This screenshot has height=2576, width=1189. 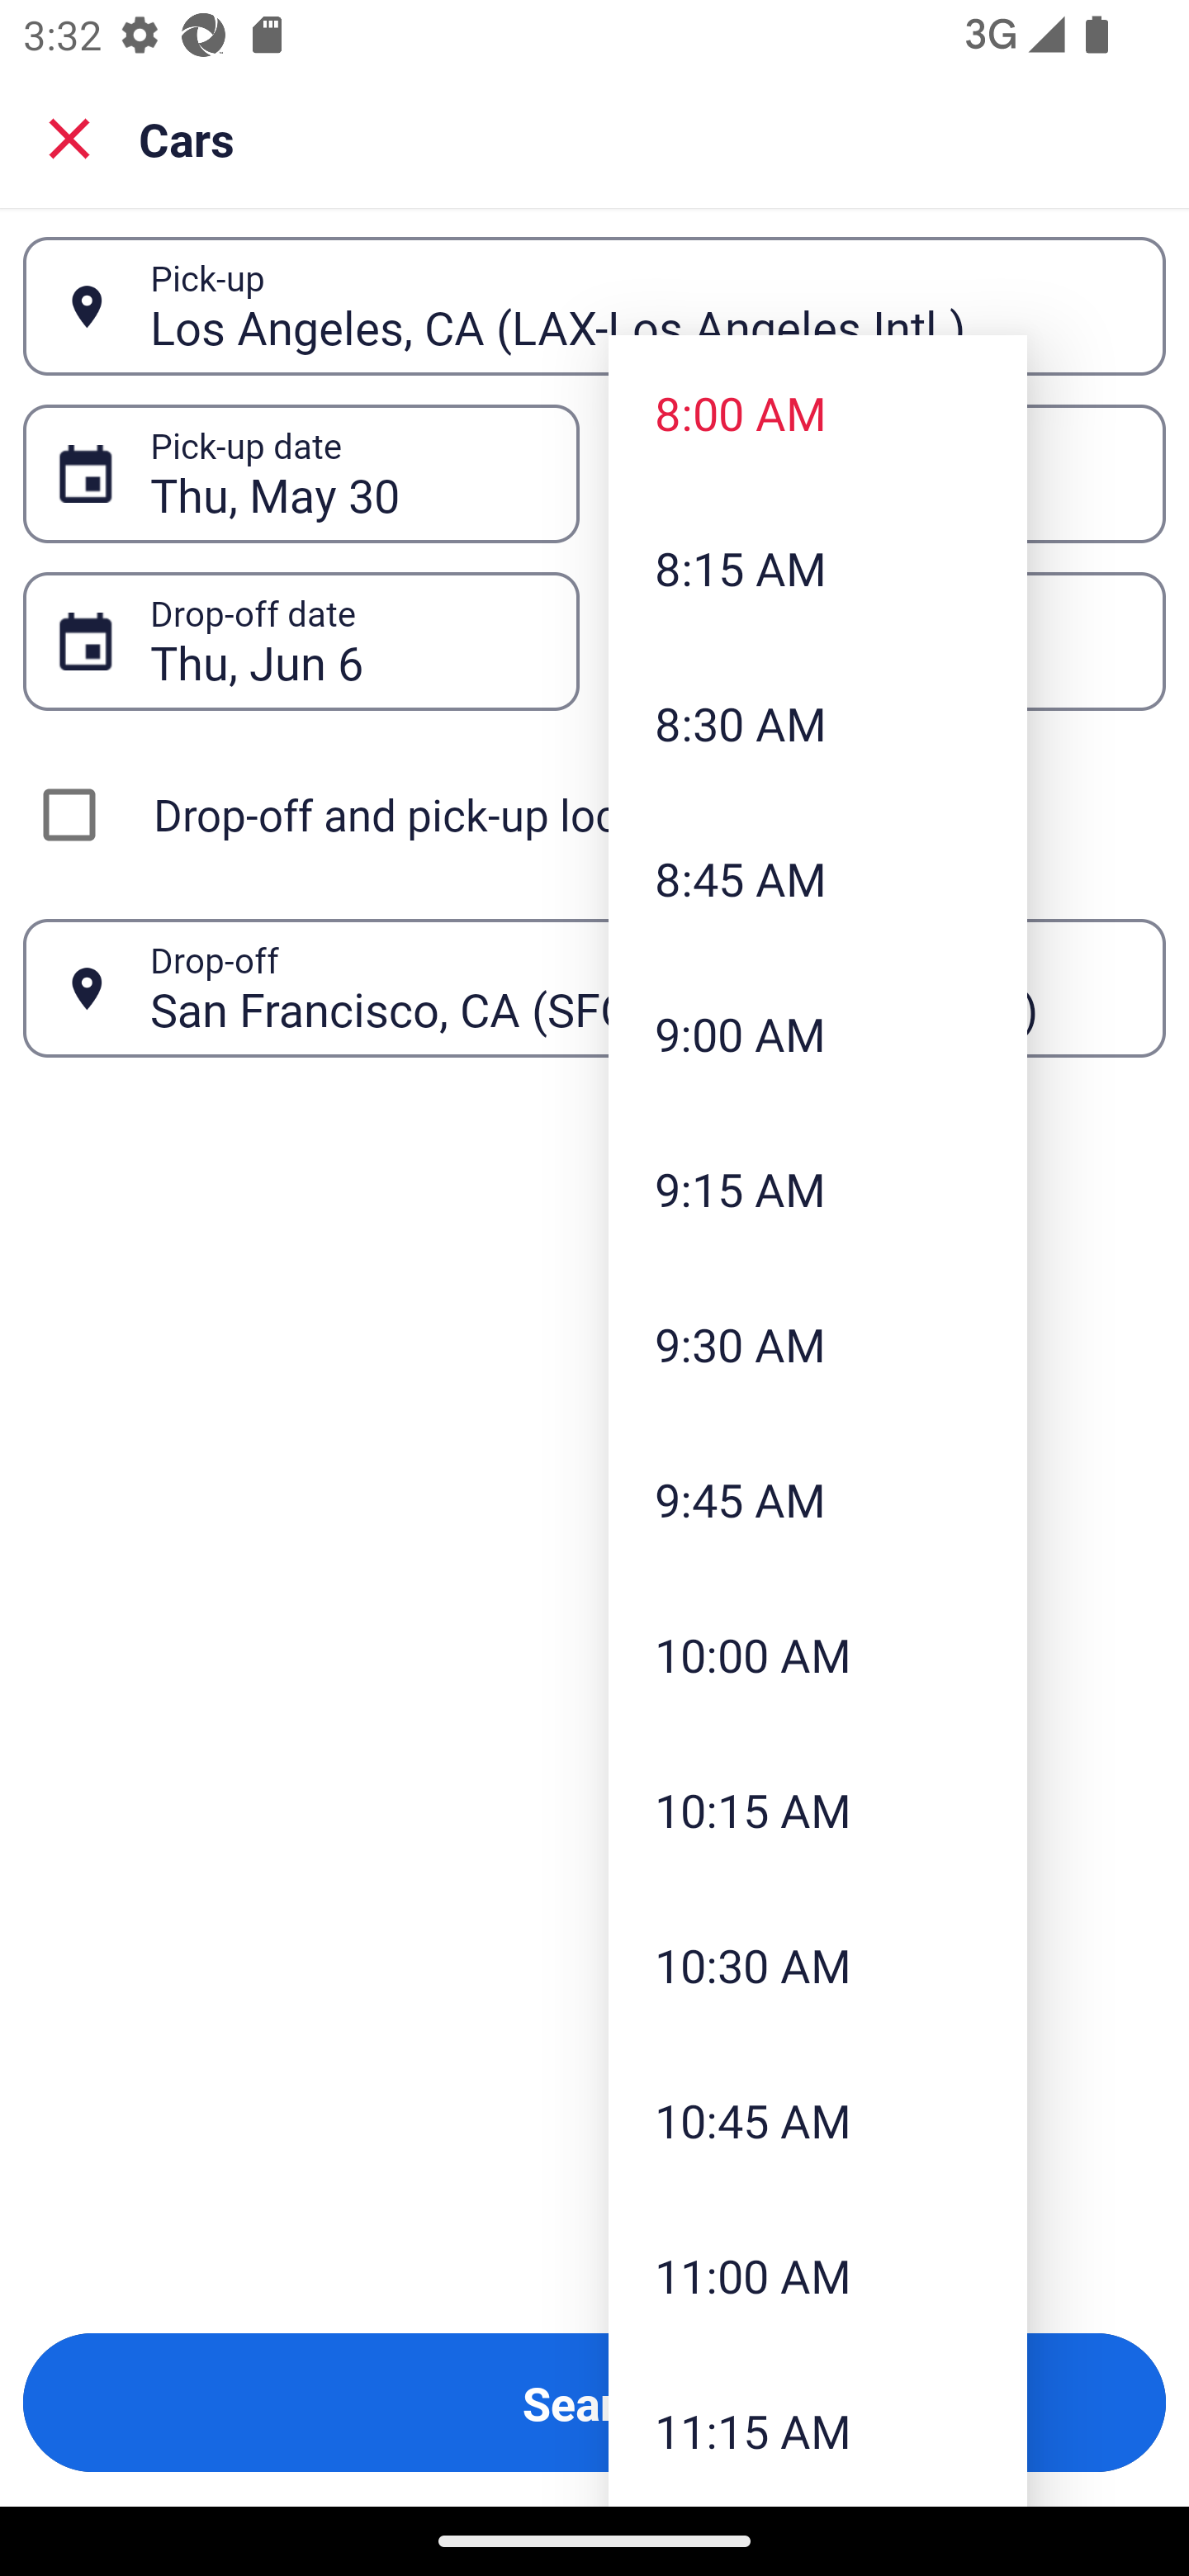 What do you see at coordinates (817, 568) in the screenshot?
I see `8:15 AM` at bounding box center [817, 568].